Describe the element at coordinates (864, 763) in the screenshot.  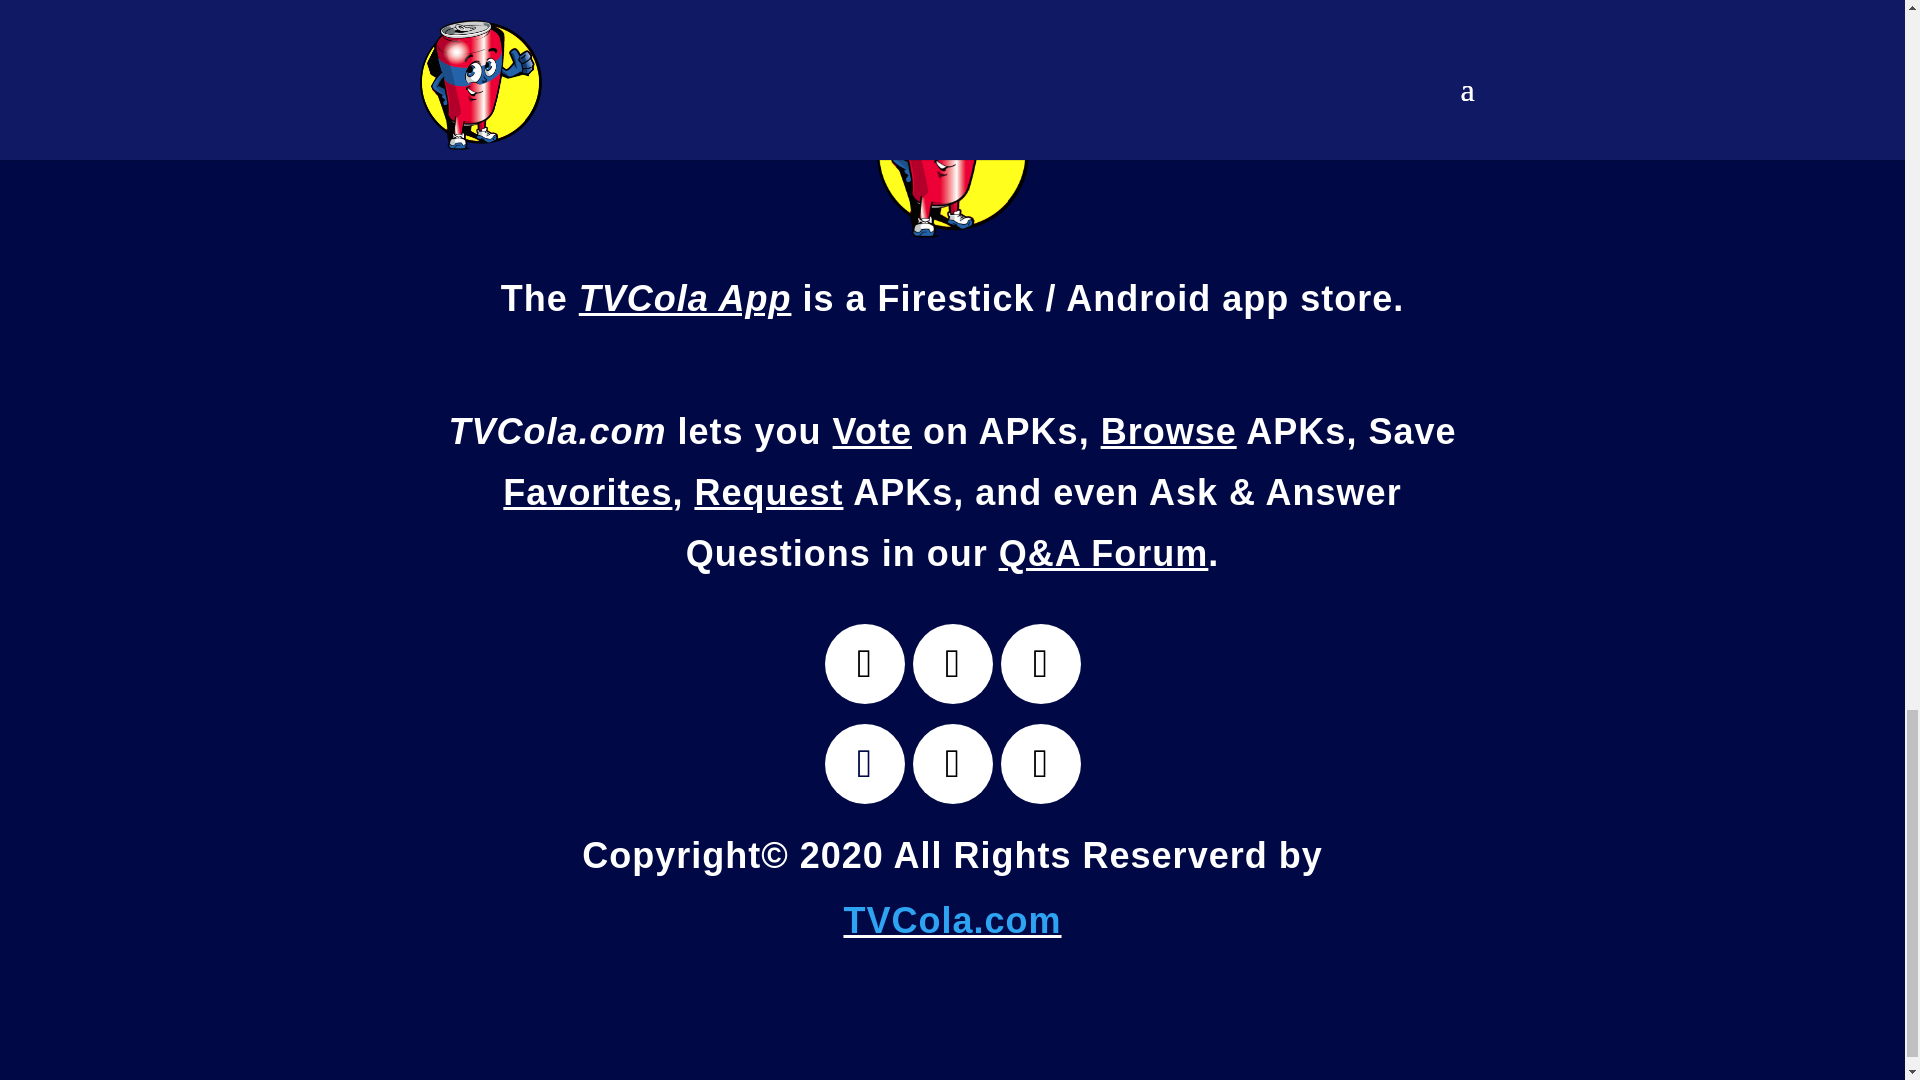
I see `Follow on Instagram` at that location.